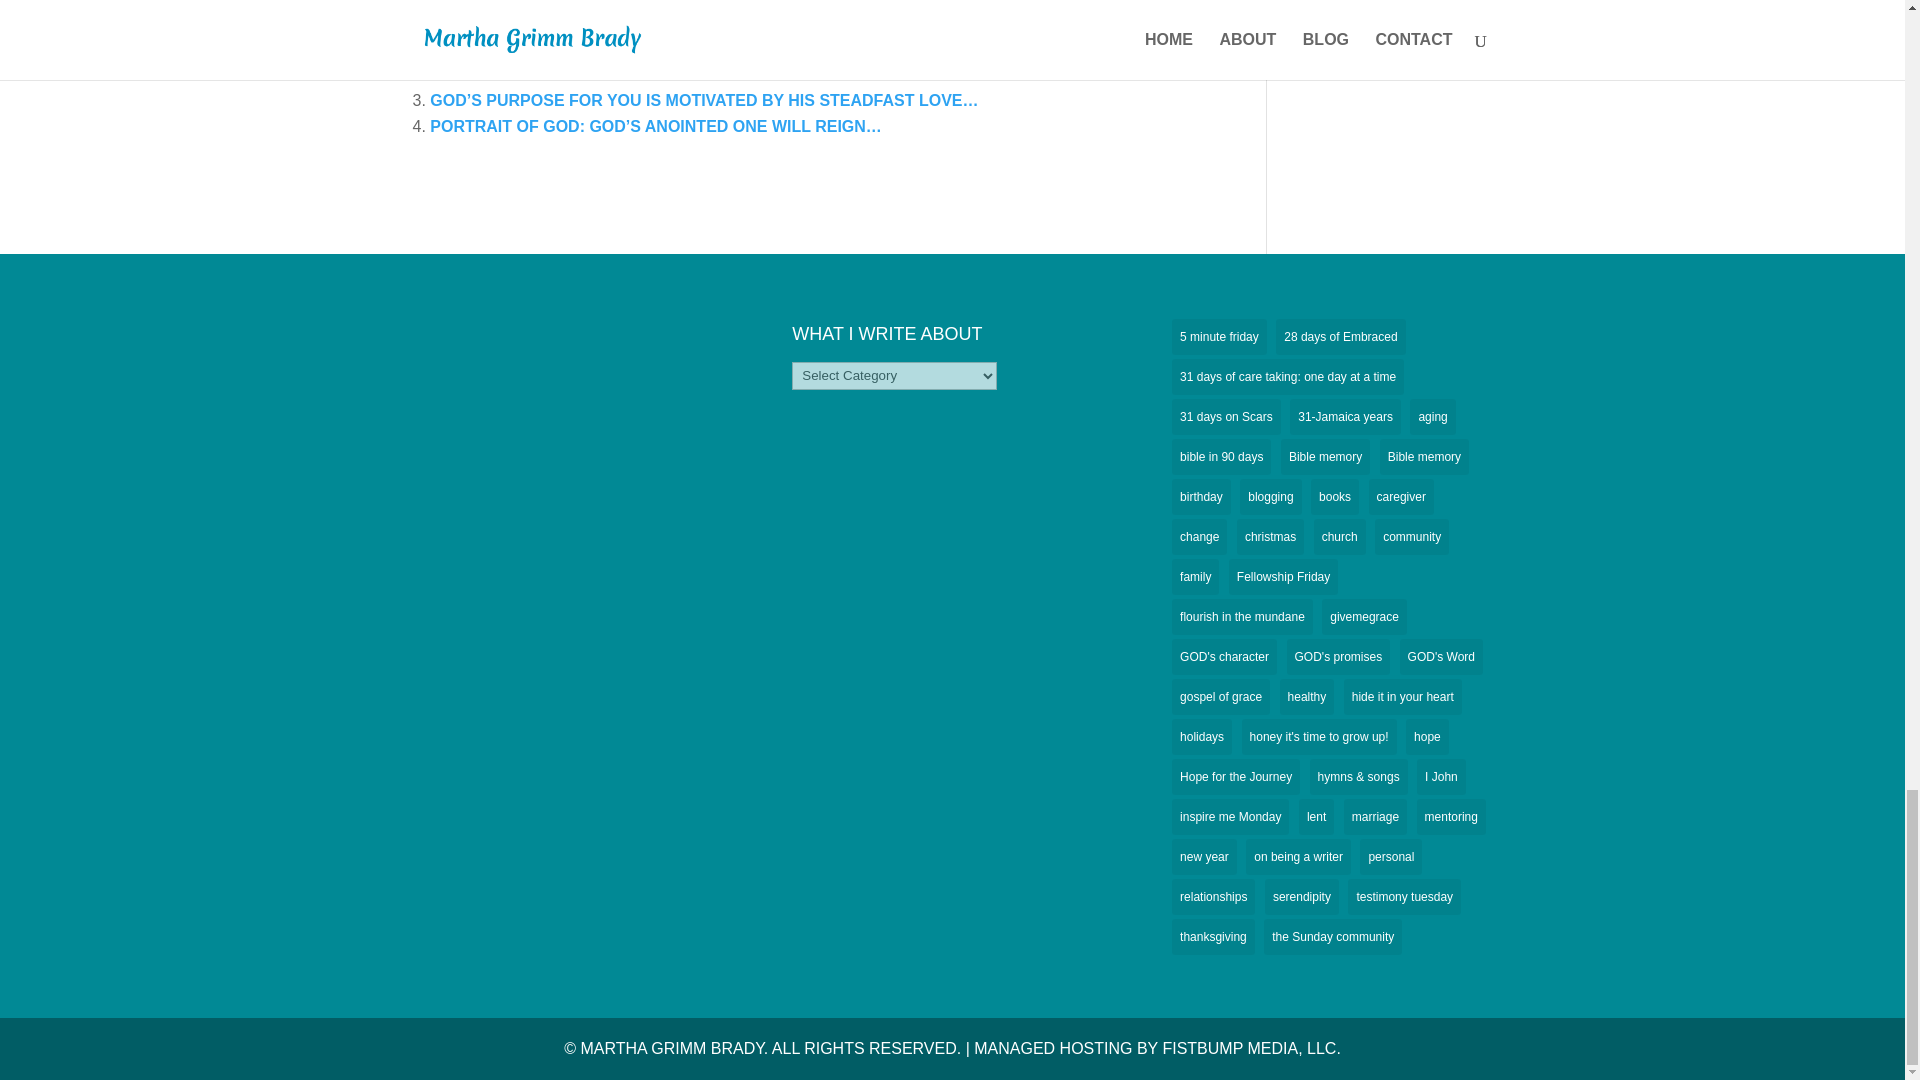 The height and width of the screenshot is (1080, 1920). I want to click on caregiver, so click(1401, 497).